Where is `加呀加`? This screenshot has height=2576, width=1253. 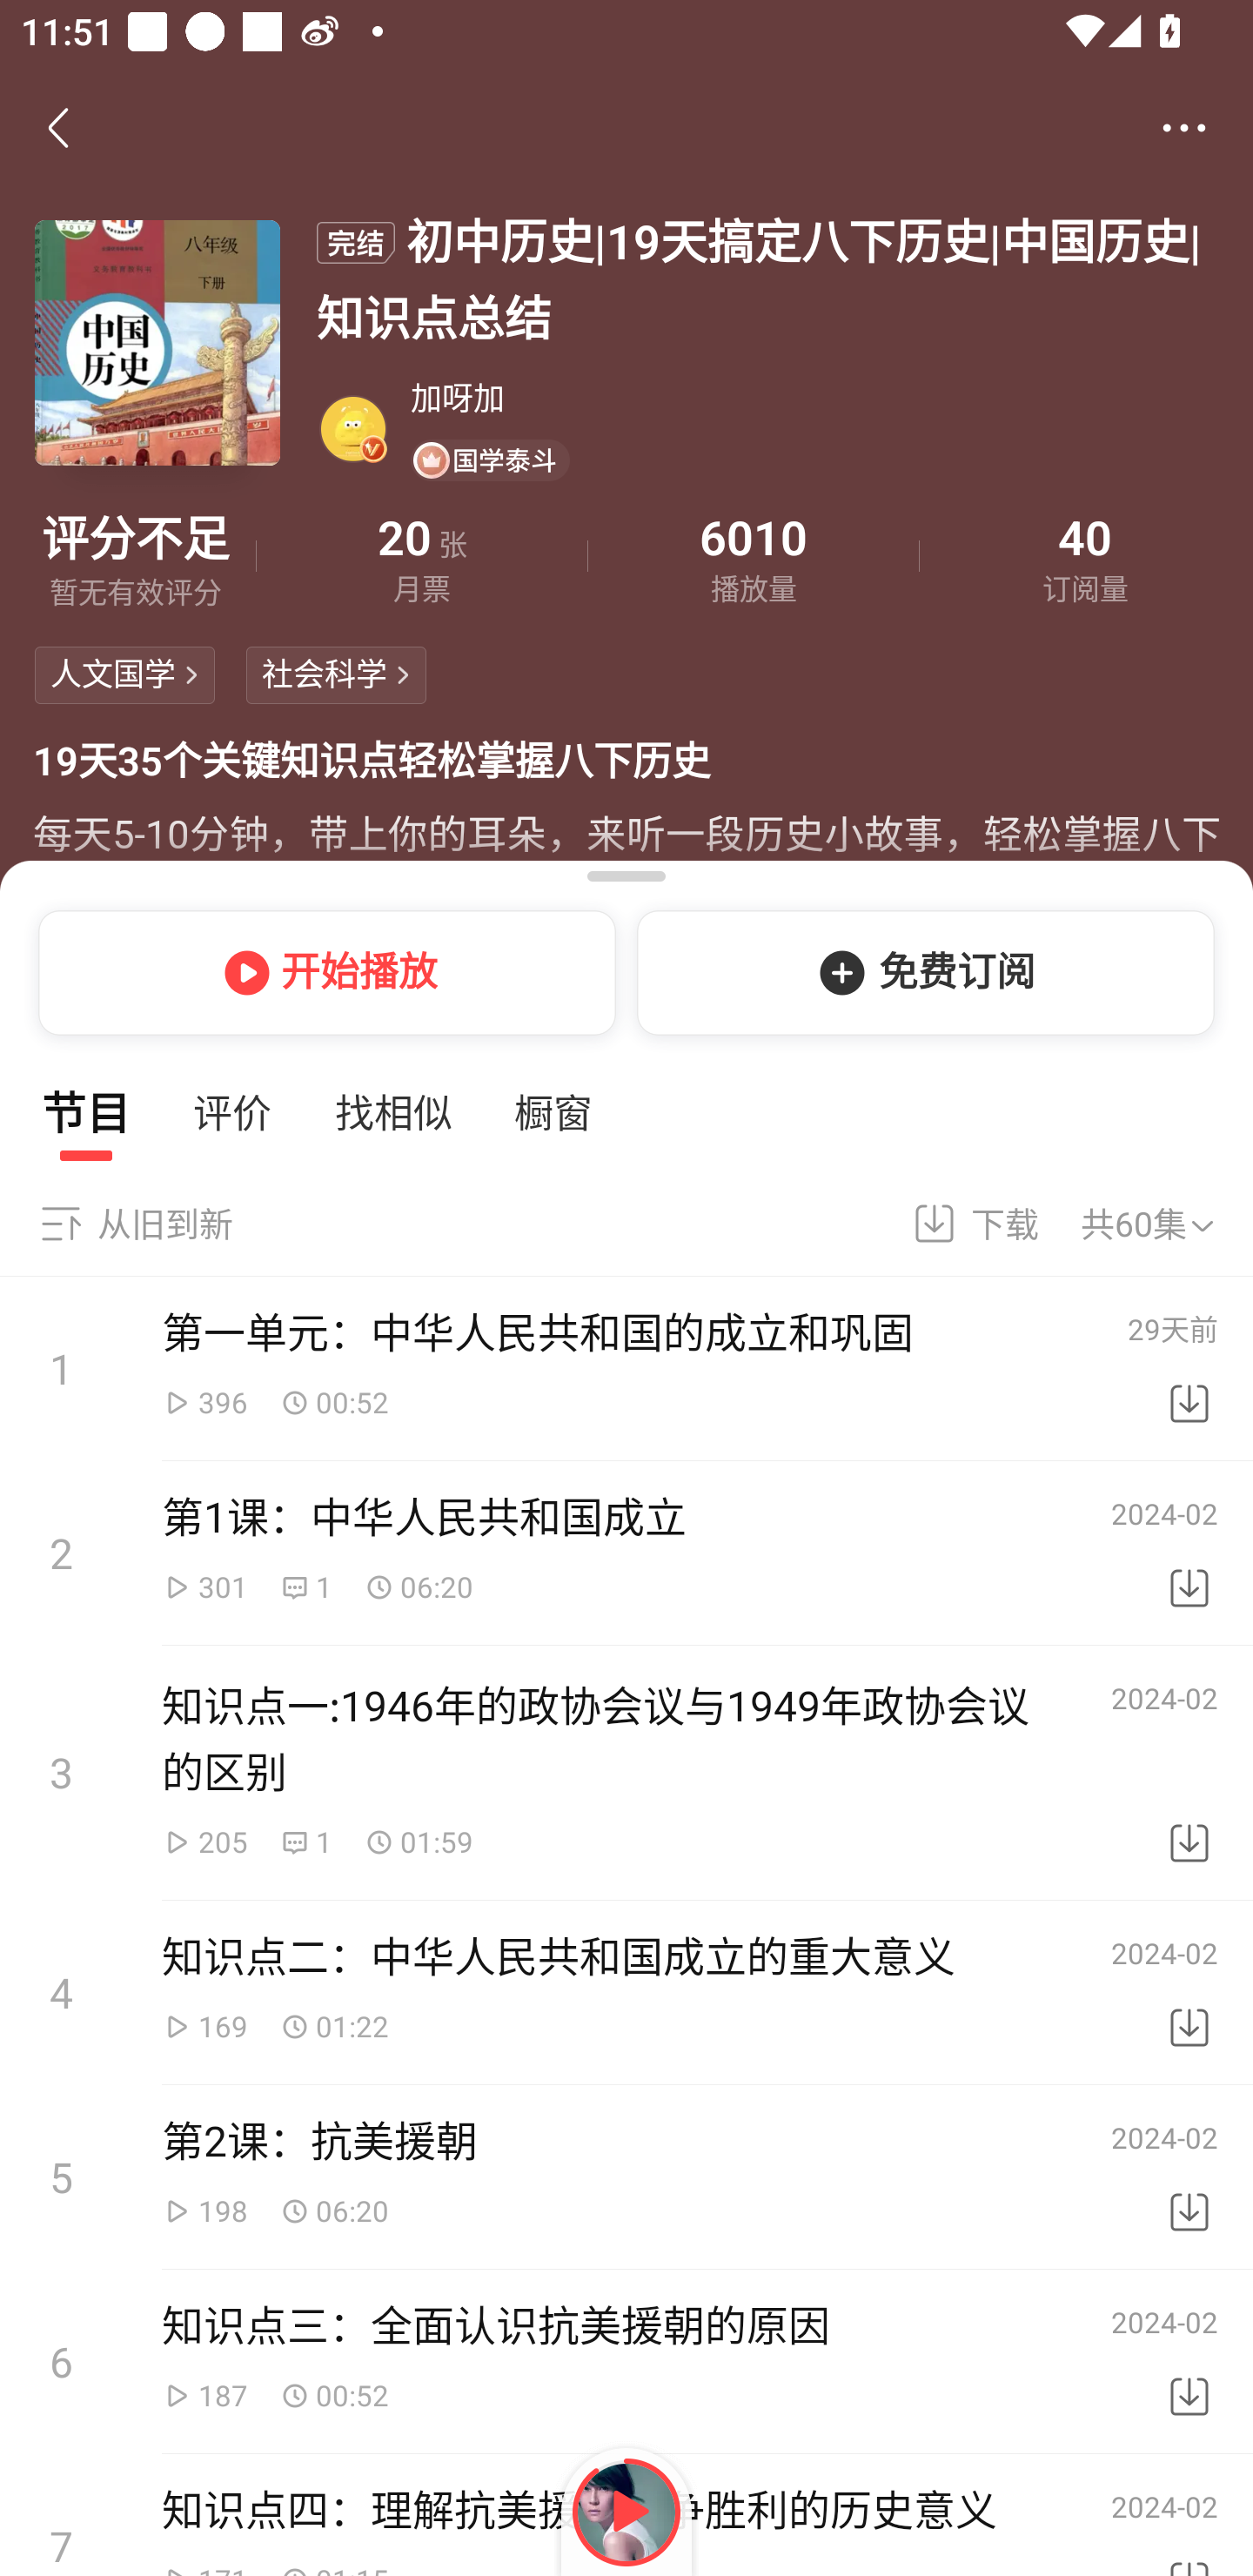
加呀加 is located at coordinates (814, 397).